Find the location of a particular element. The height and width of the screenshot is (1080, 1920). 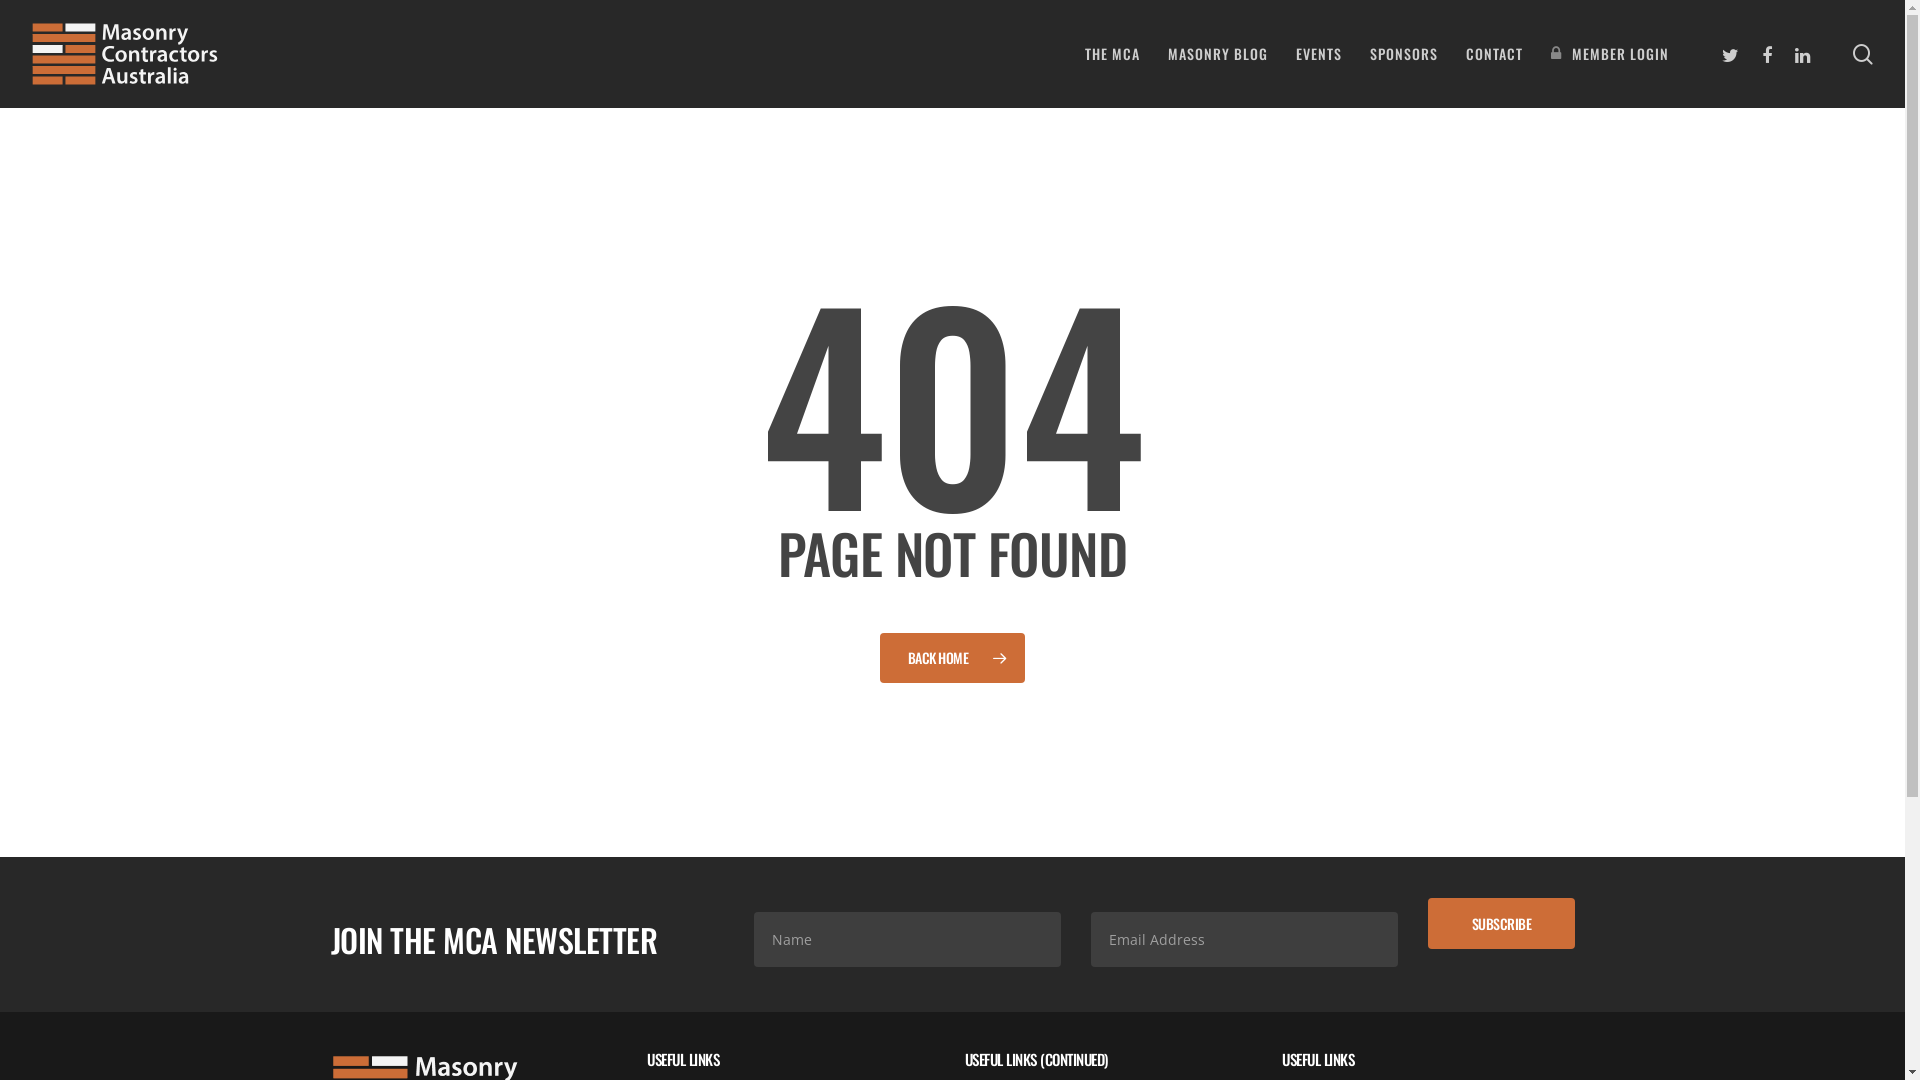

SPONSORS is located at coordinates (1404, 54).